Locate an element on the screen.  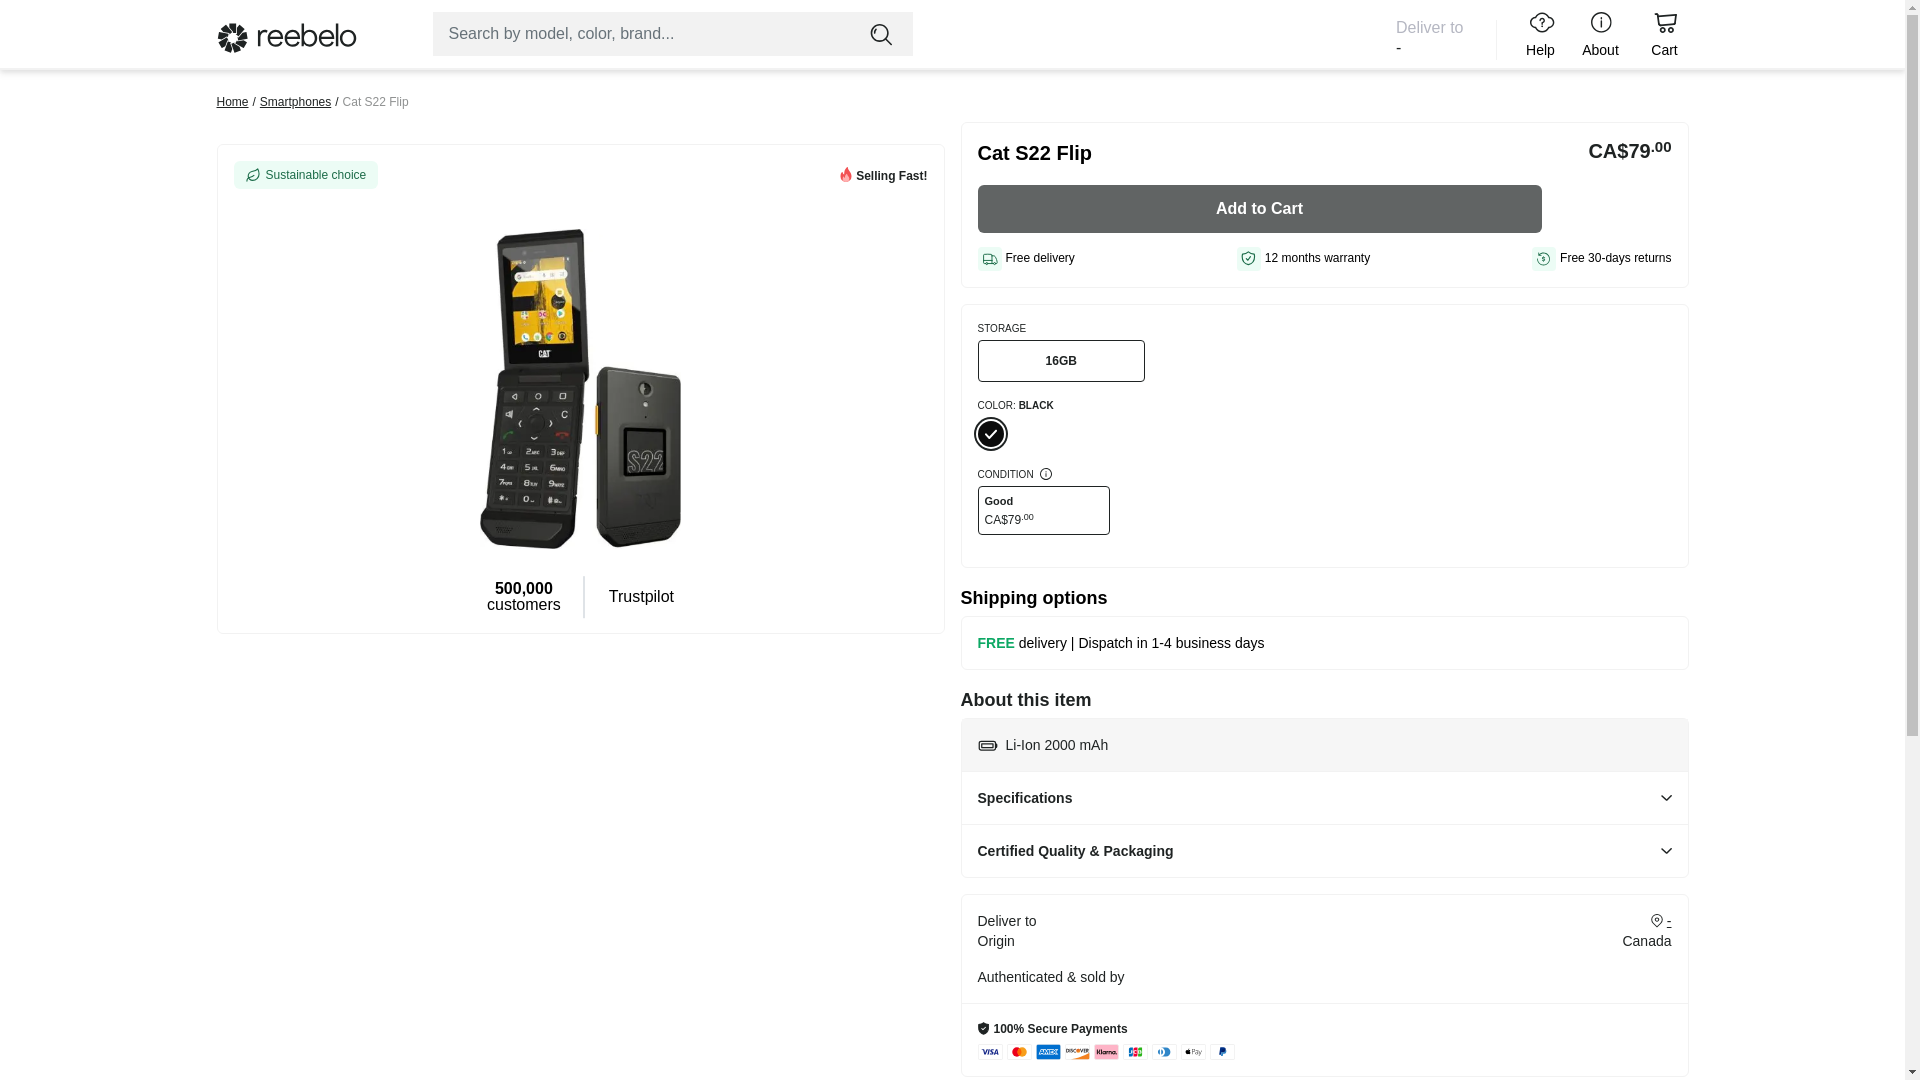
Add to Cart is located at coordinates (1259, 208).